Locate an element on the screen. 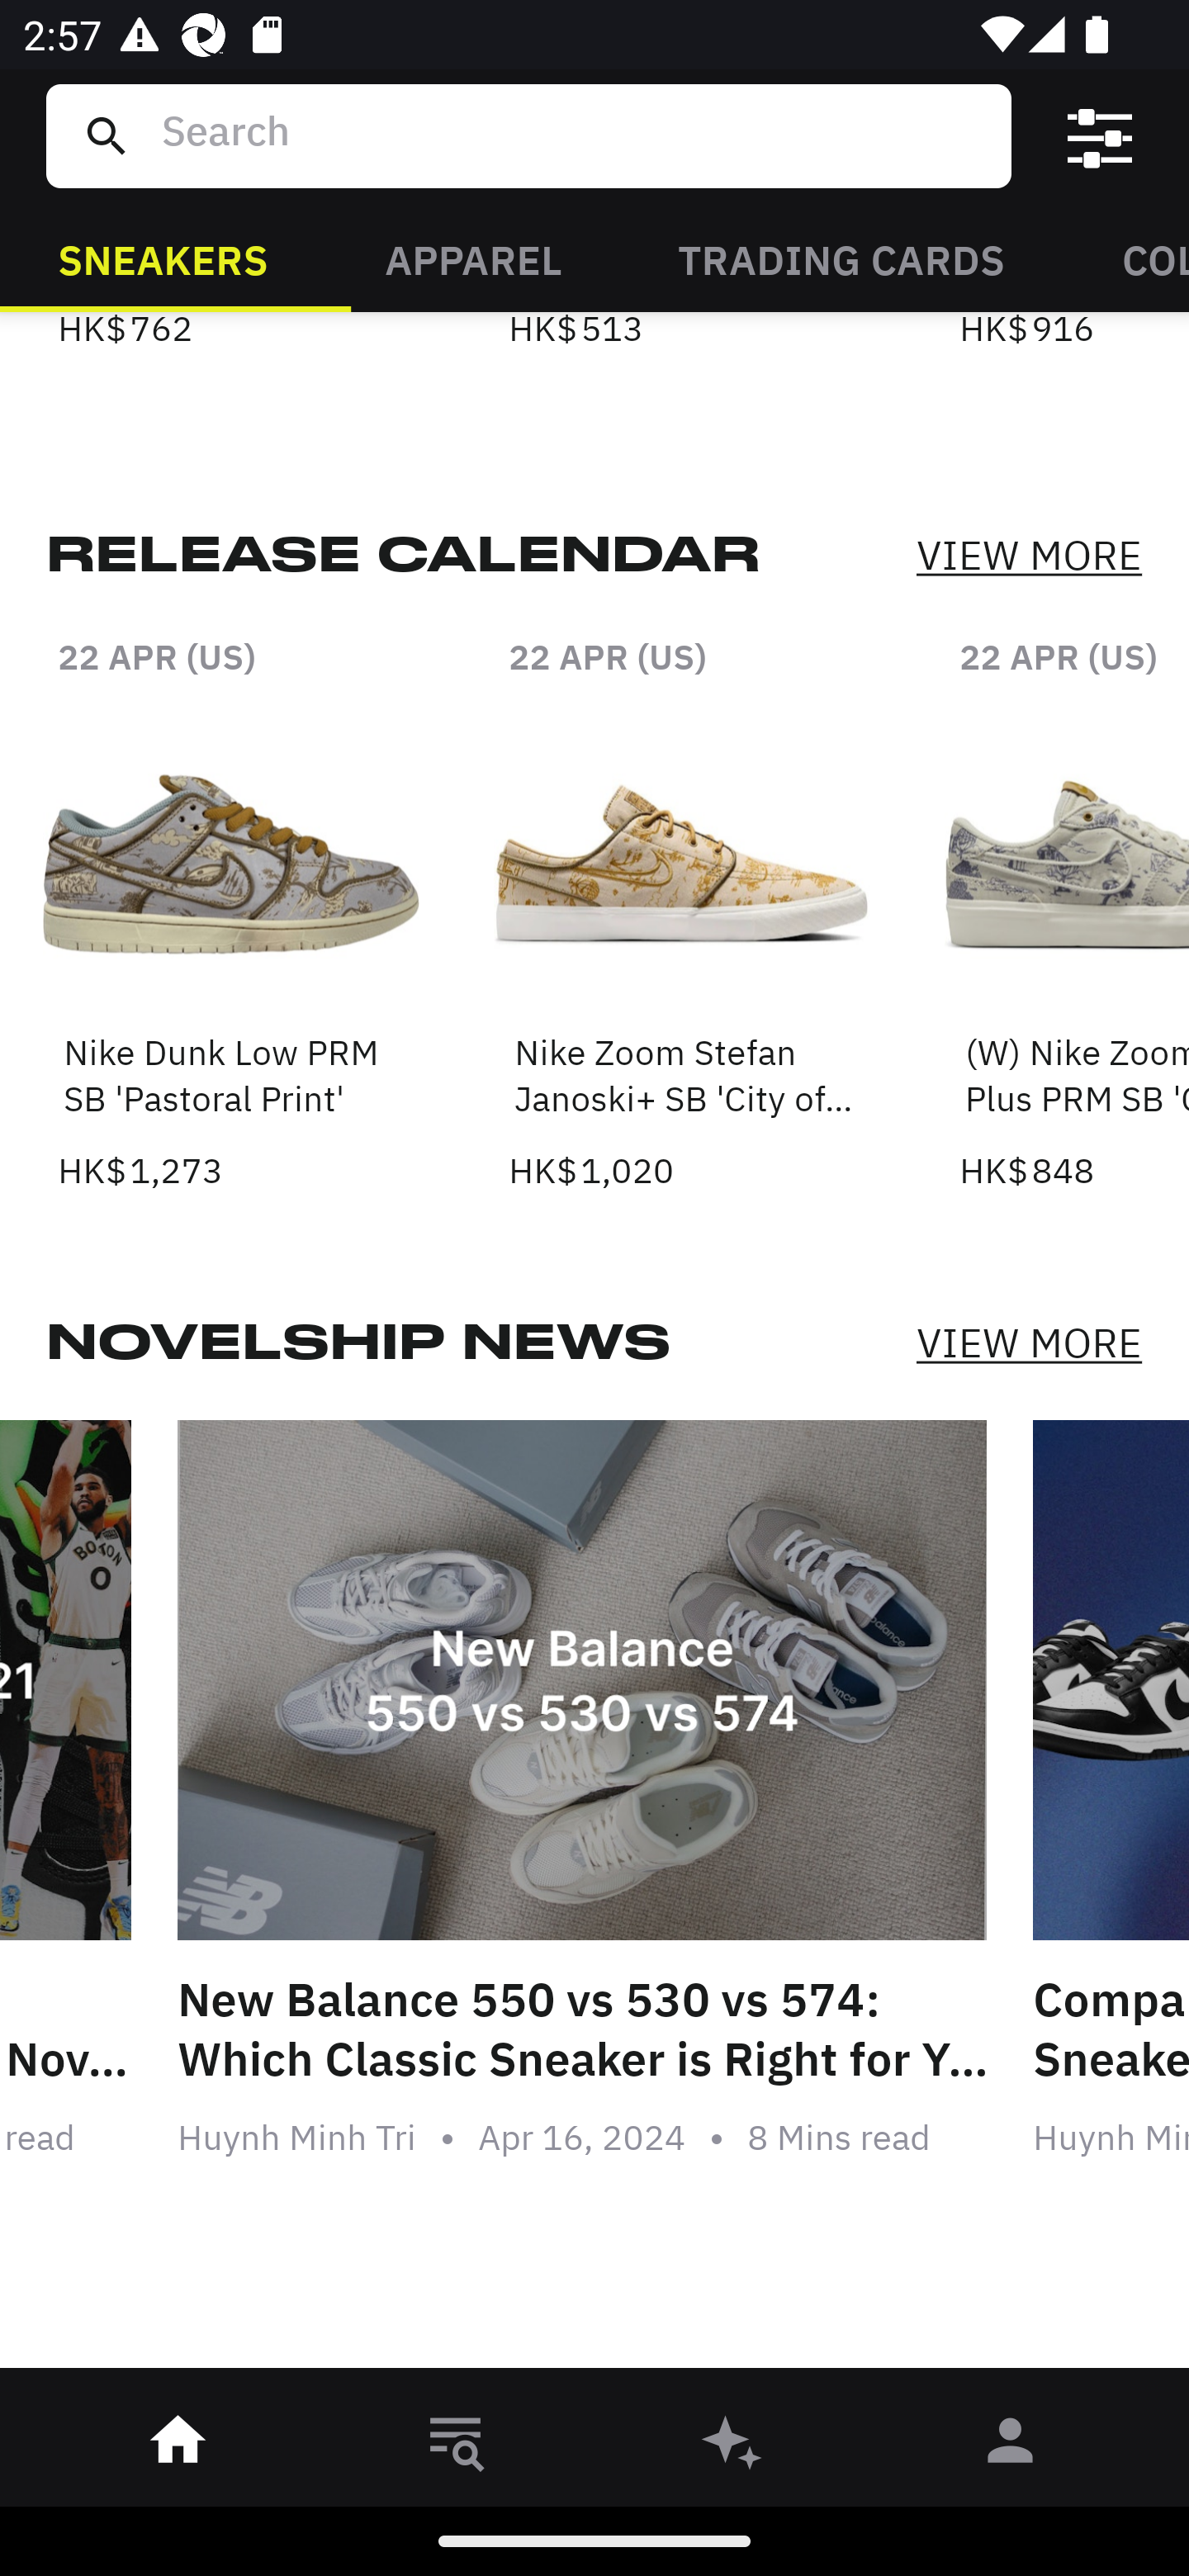 This screenshot has width=1189, height=2576. 󰋜 is located at coordinates (178, 2446).